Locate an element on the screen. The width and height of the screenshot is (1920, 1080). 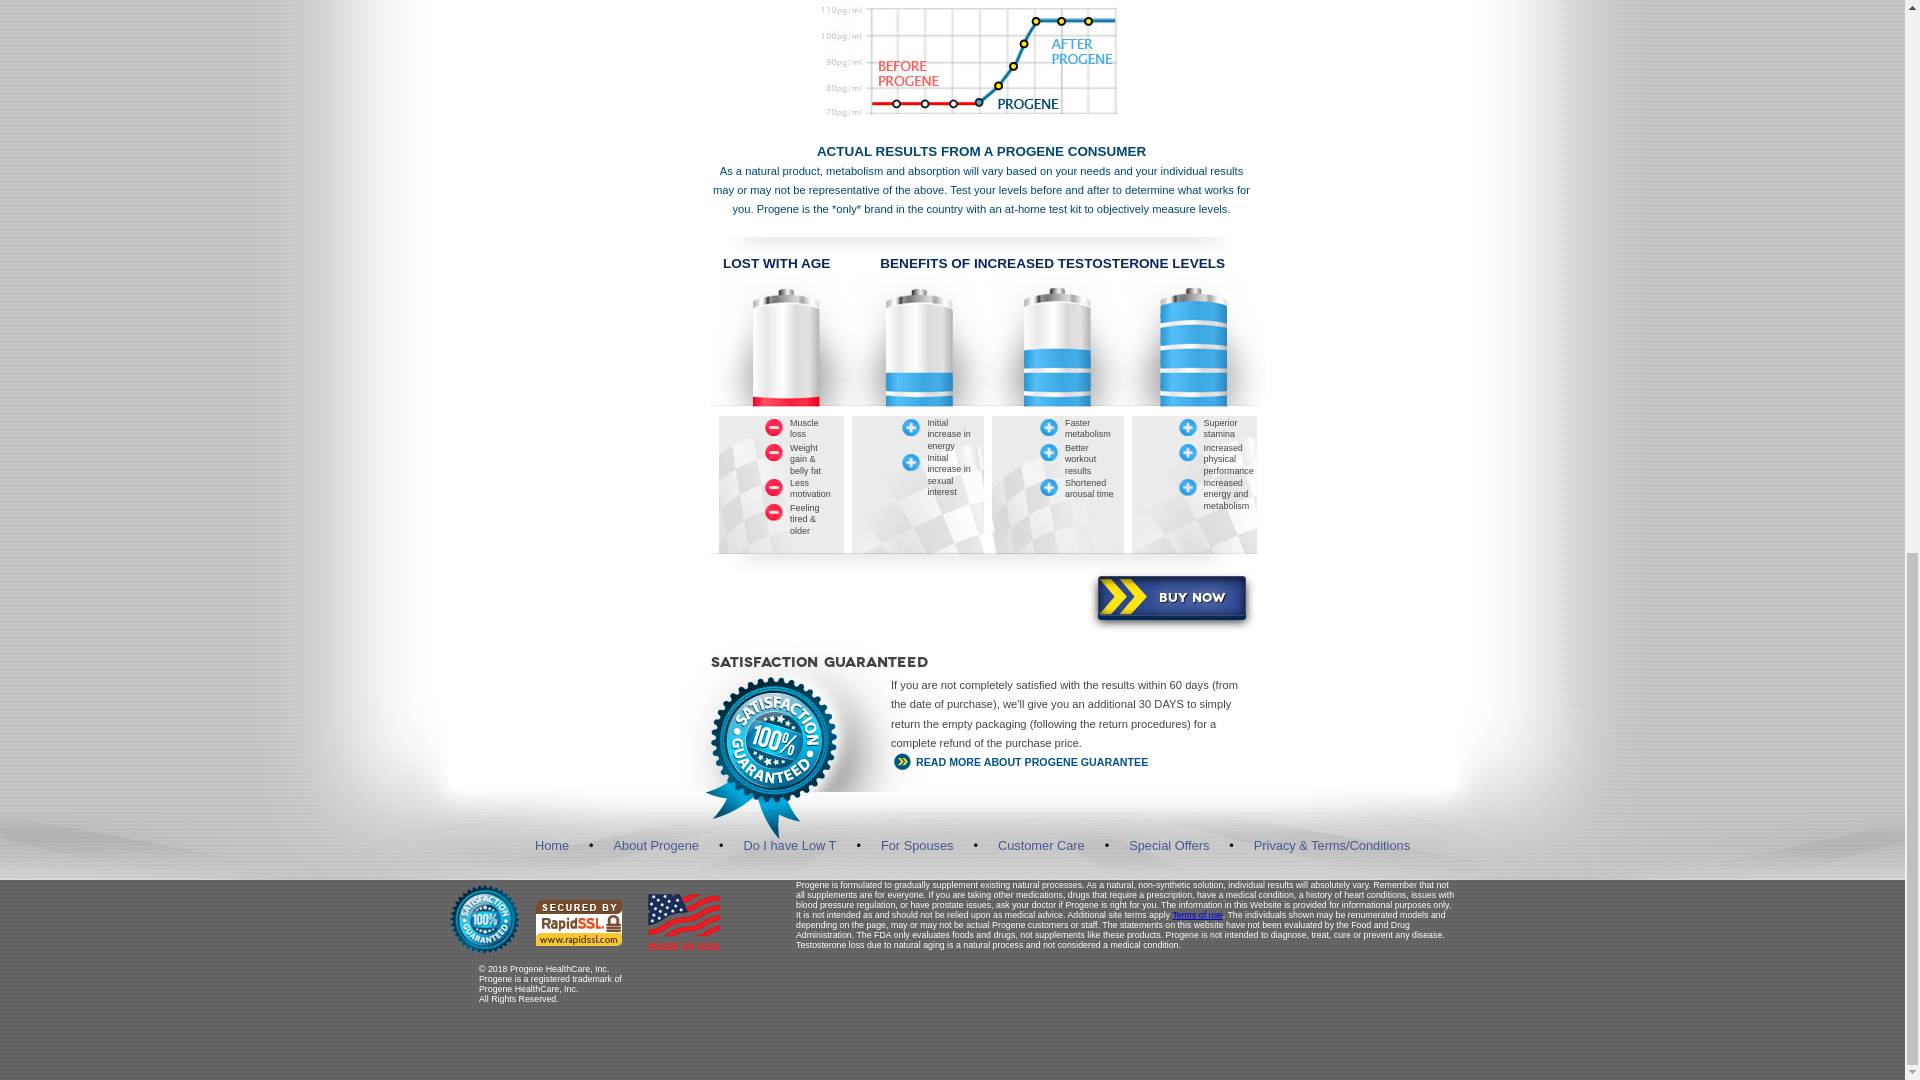
For Spouses is located at coordinates (918, 846).